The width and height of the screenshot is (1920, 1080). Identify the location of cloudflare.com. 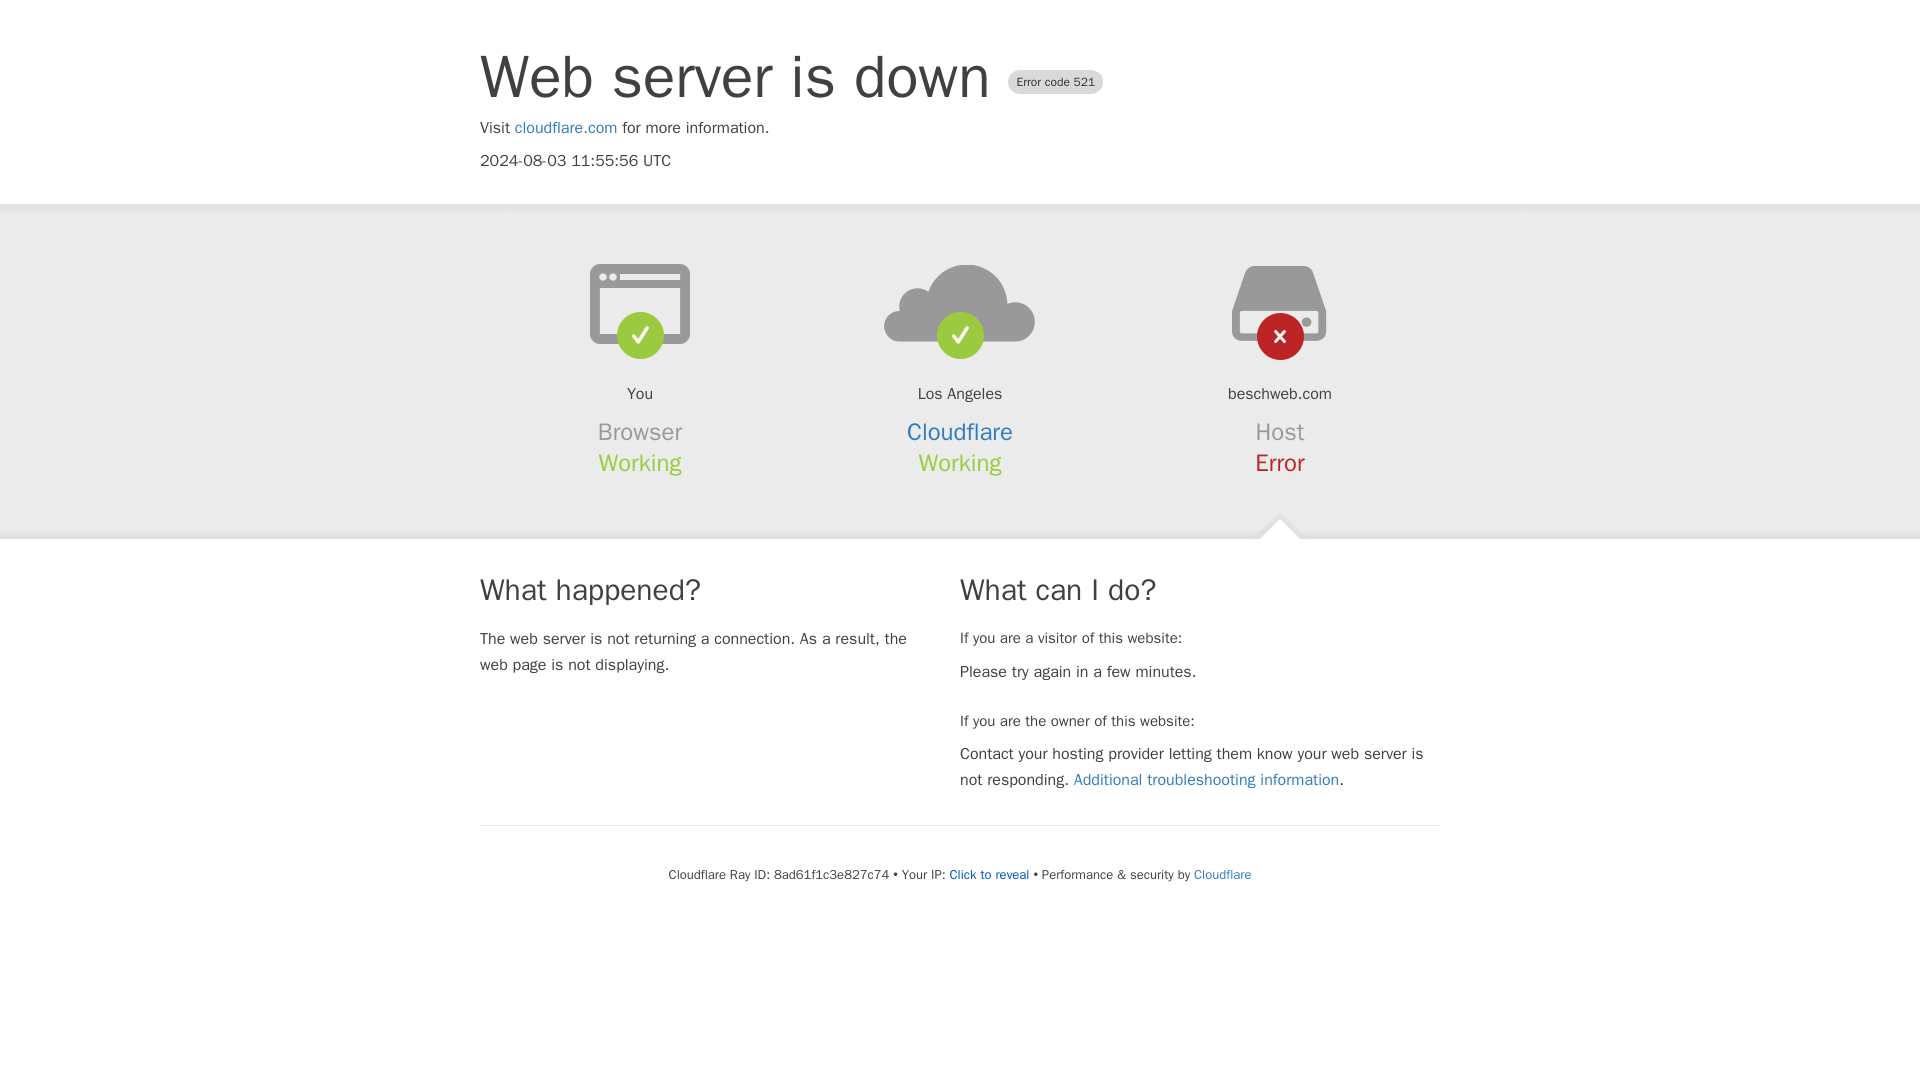
(566, 128).